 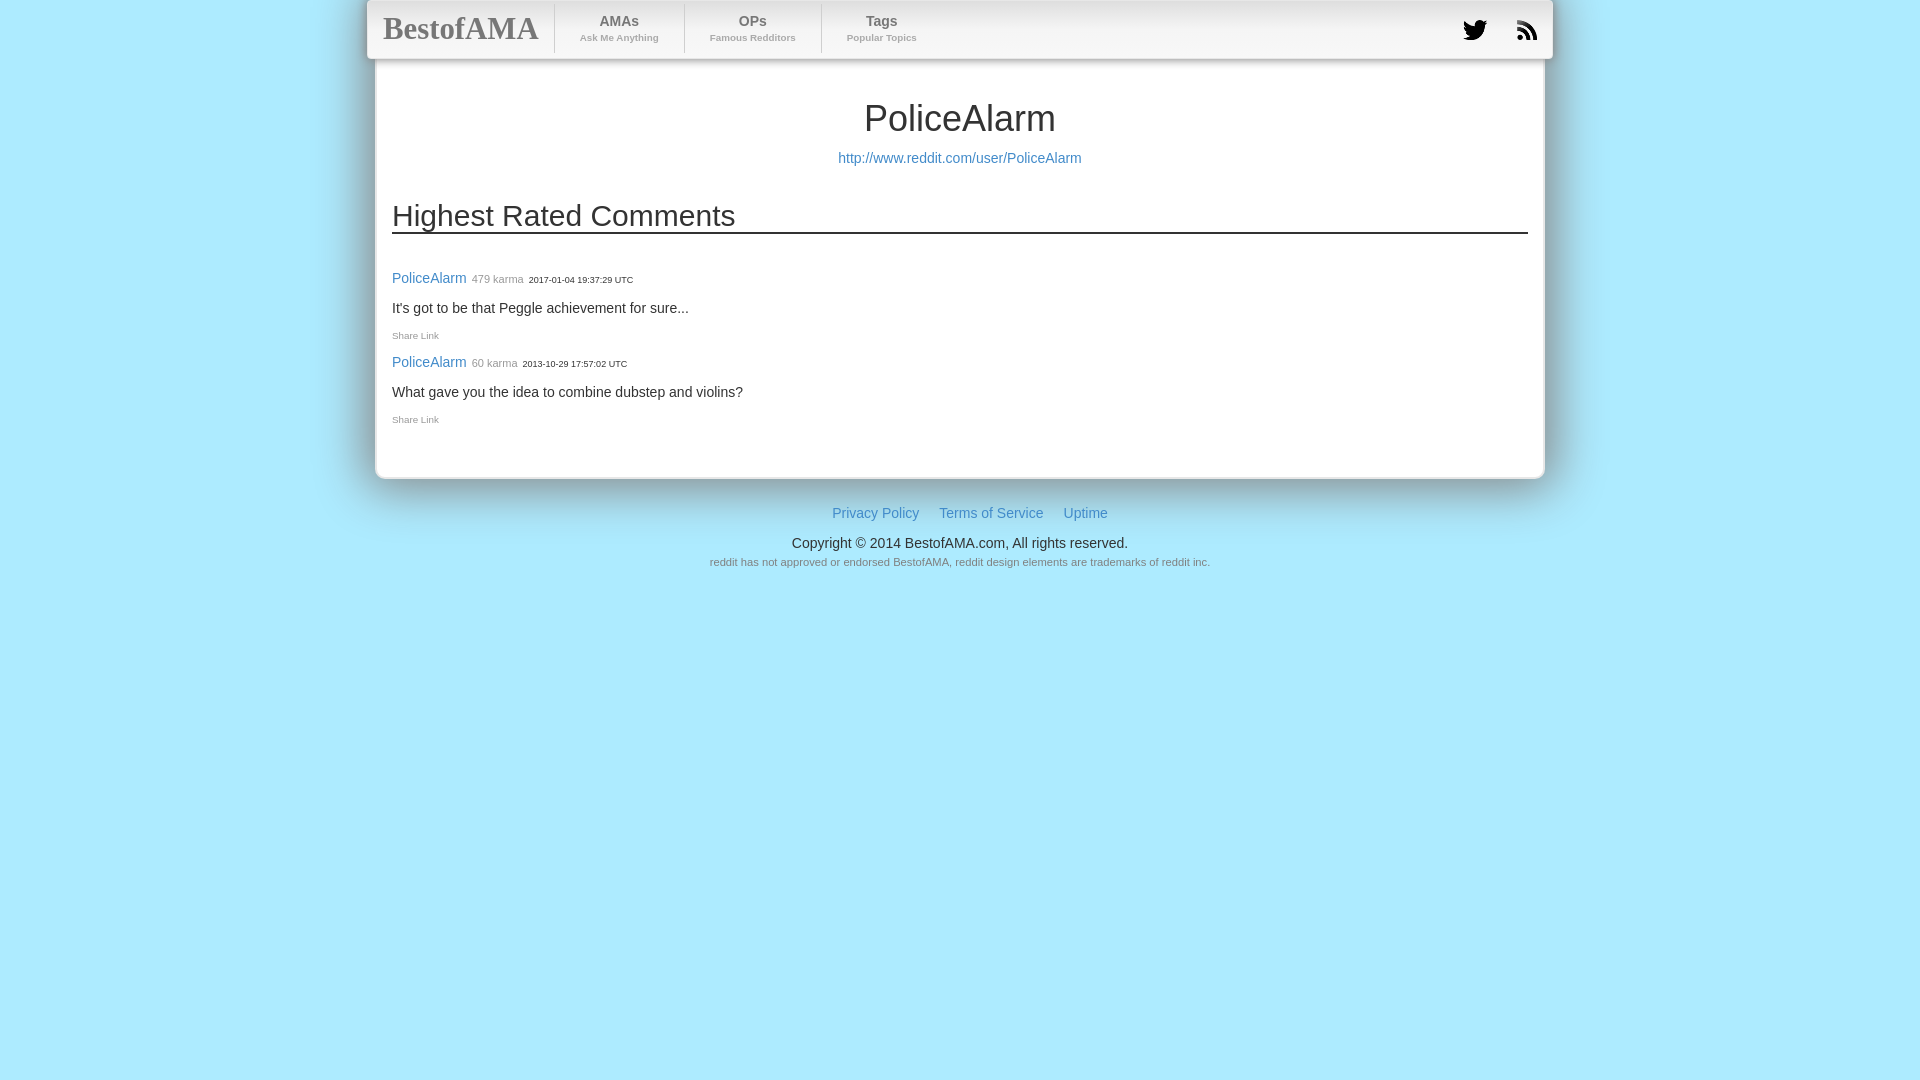 What do you see at coordinates (882, 28) in the screenshot?
I see `Privacy Policy` at bounding box center [882, 28].